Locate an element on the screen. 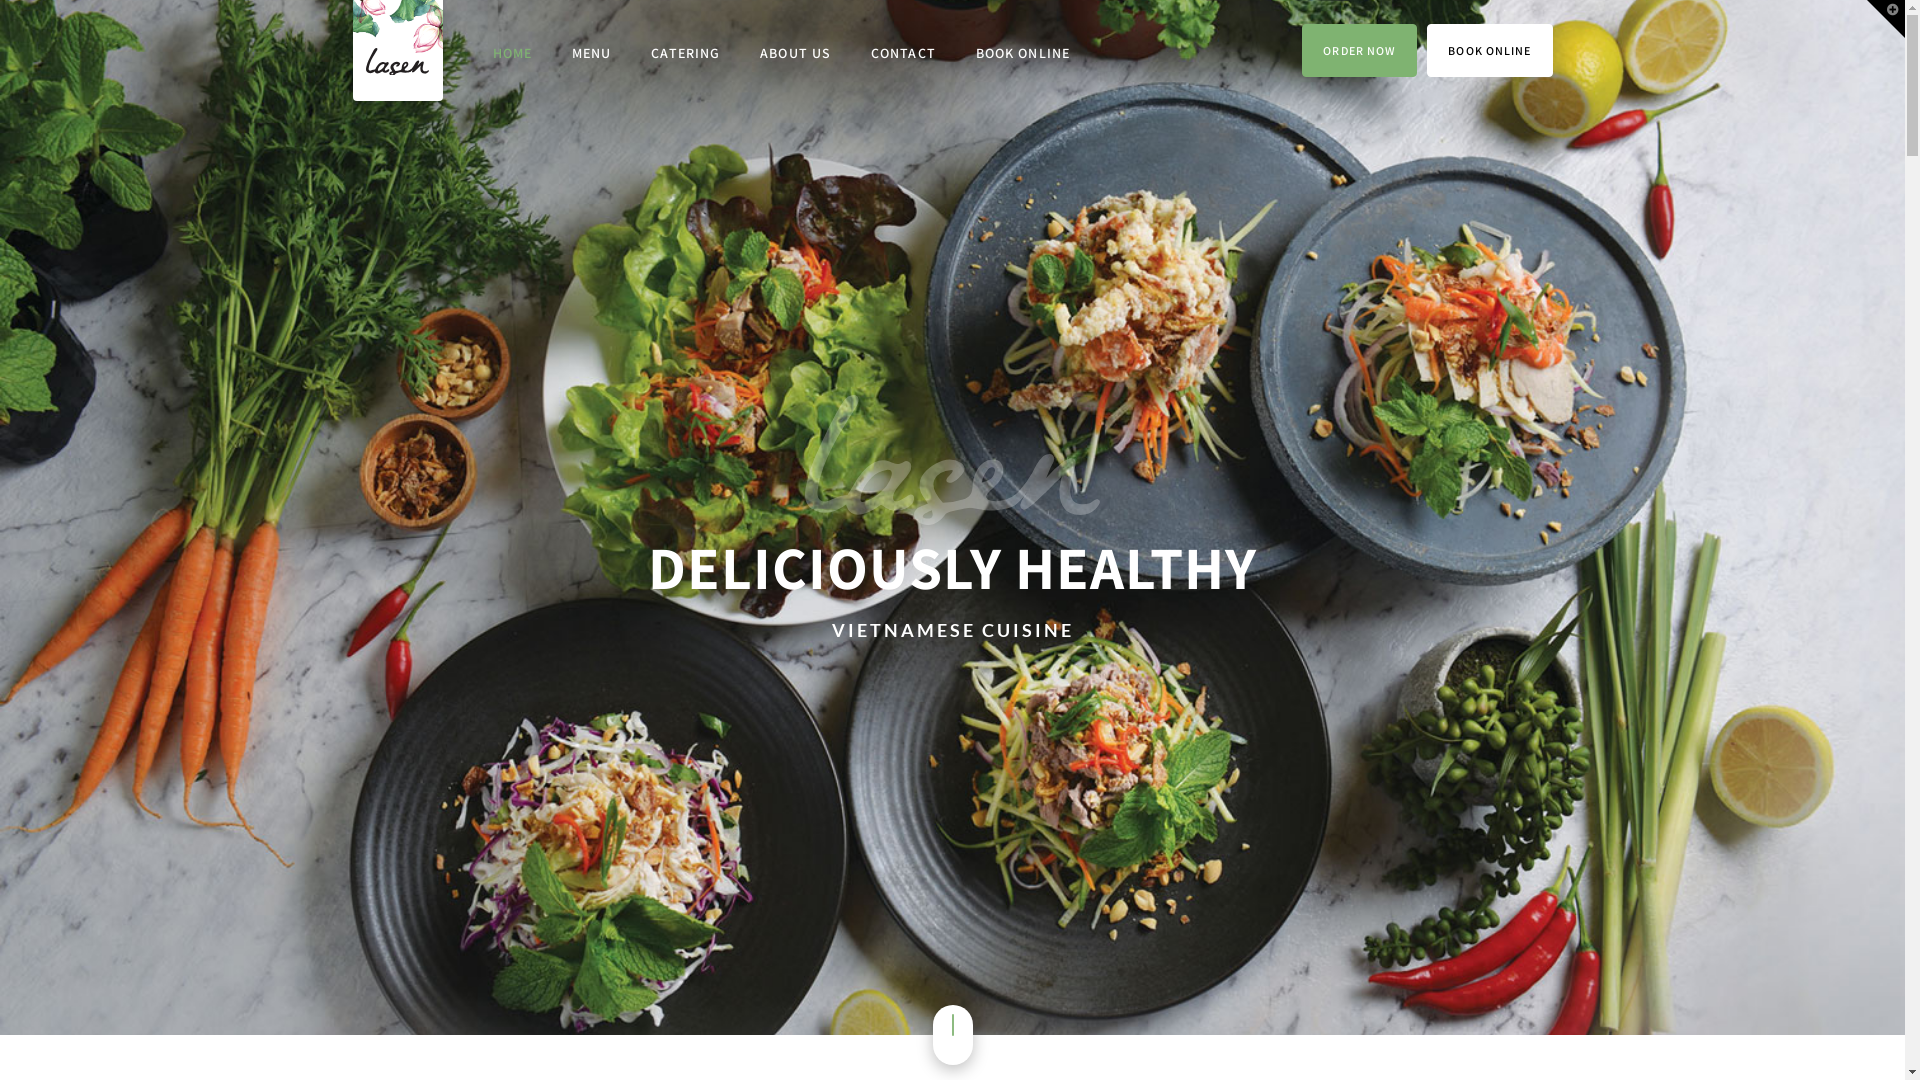 This screenshot has width=1920, height=1080. CATERING is located at coordinates (686, 54).